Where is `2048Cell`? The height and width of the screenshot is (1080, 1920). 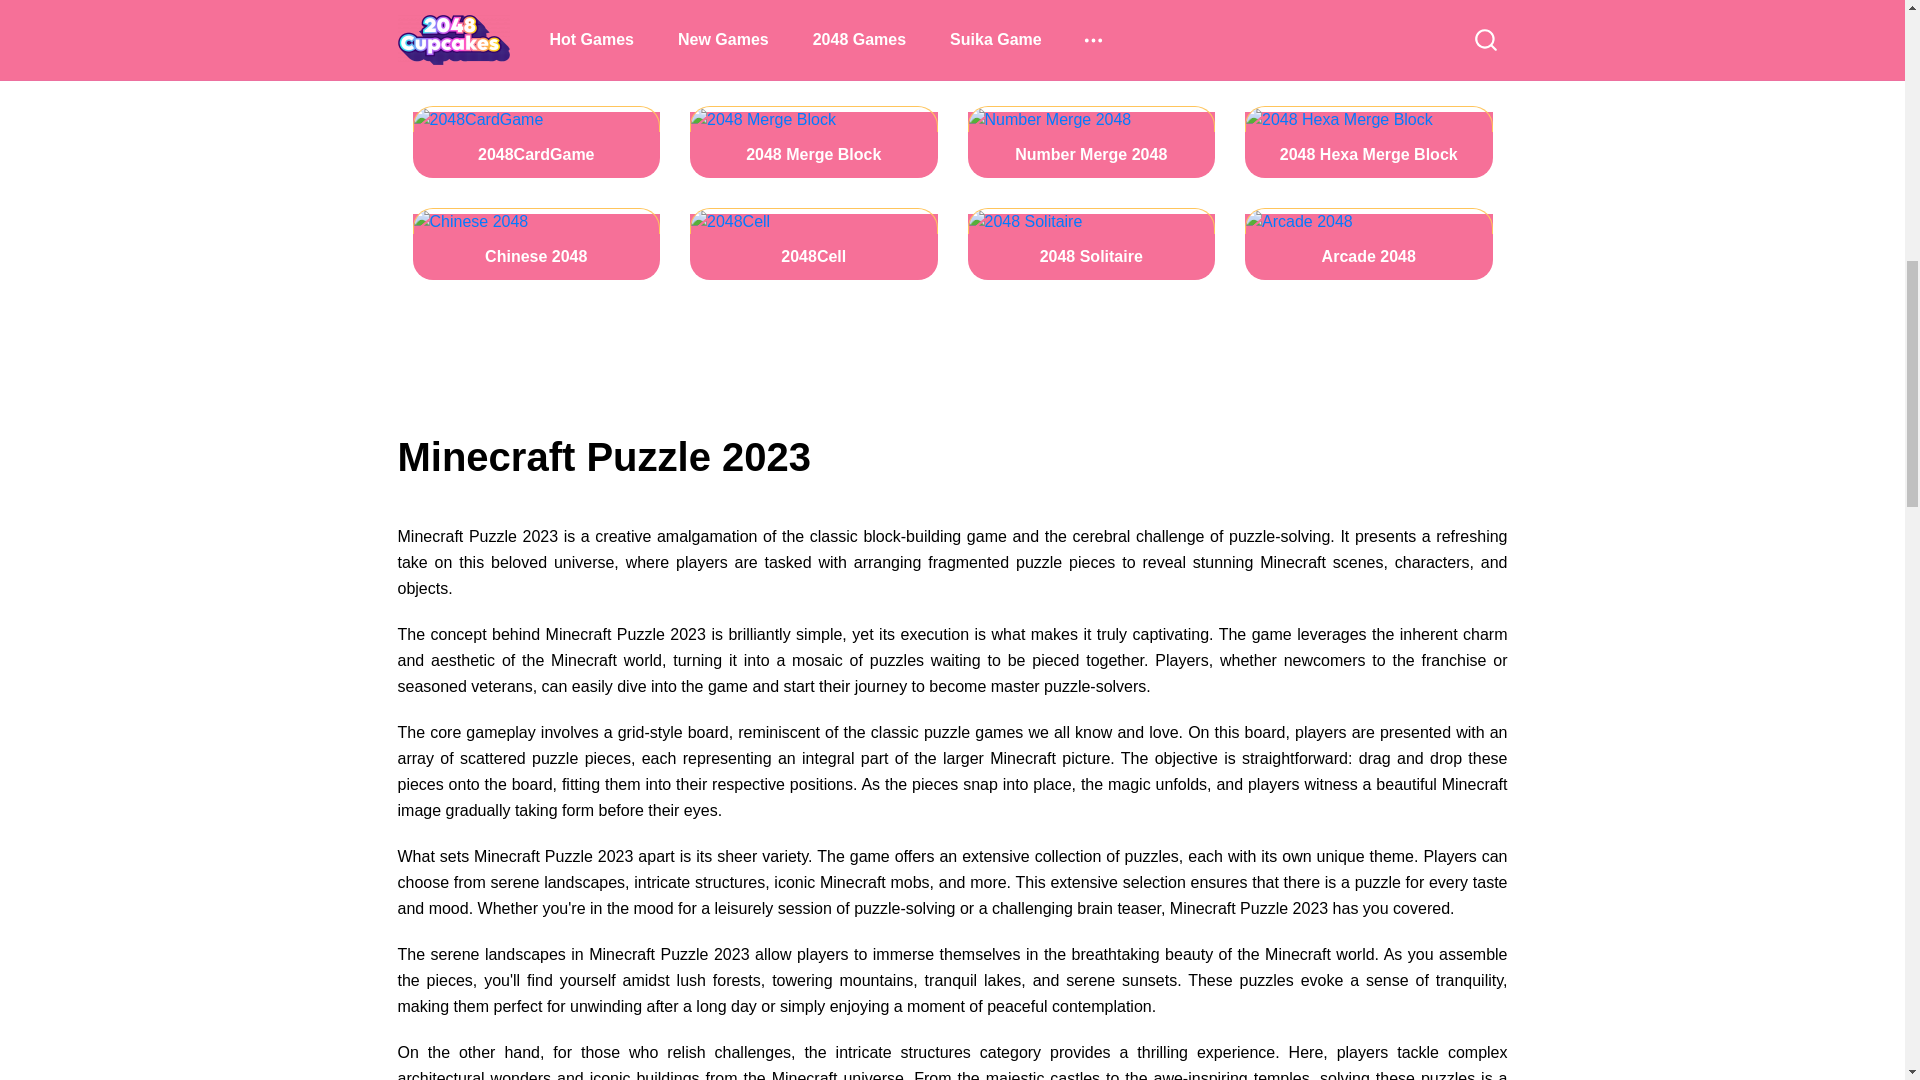
2048Cell is located at coordinates (814, 244).